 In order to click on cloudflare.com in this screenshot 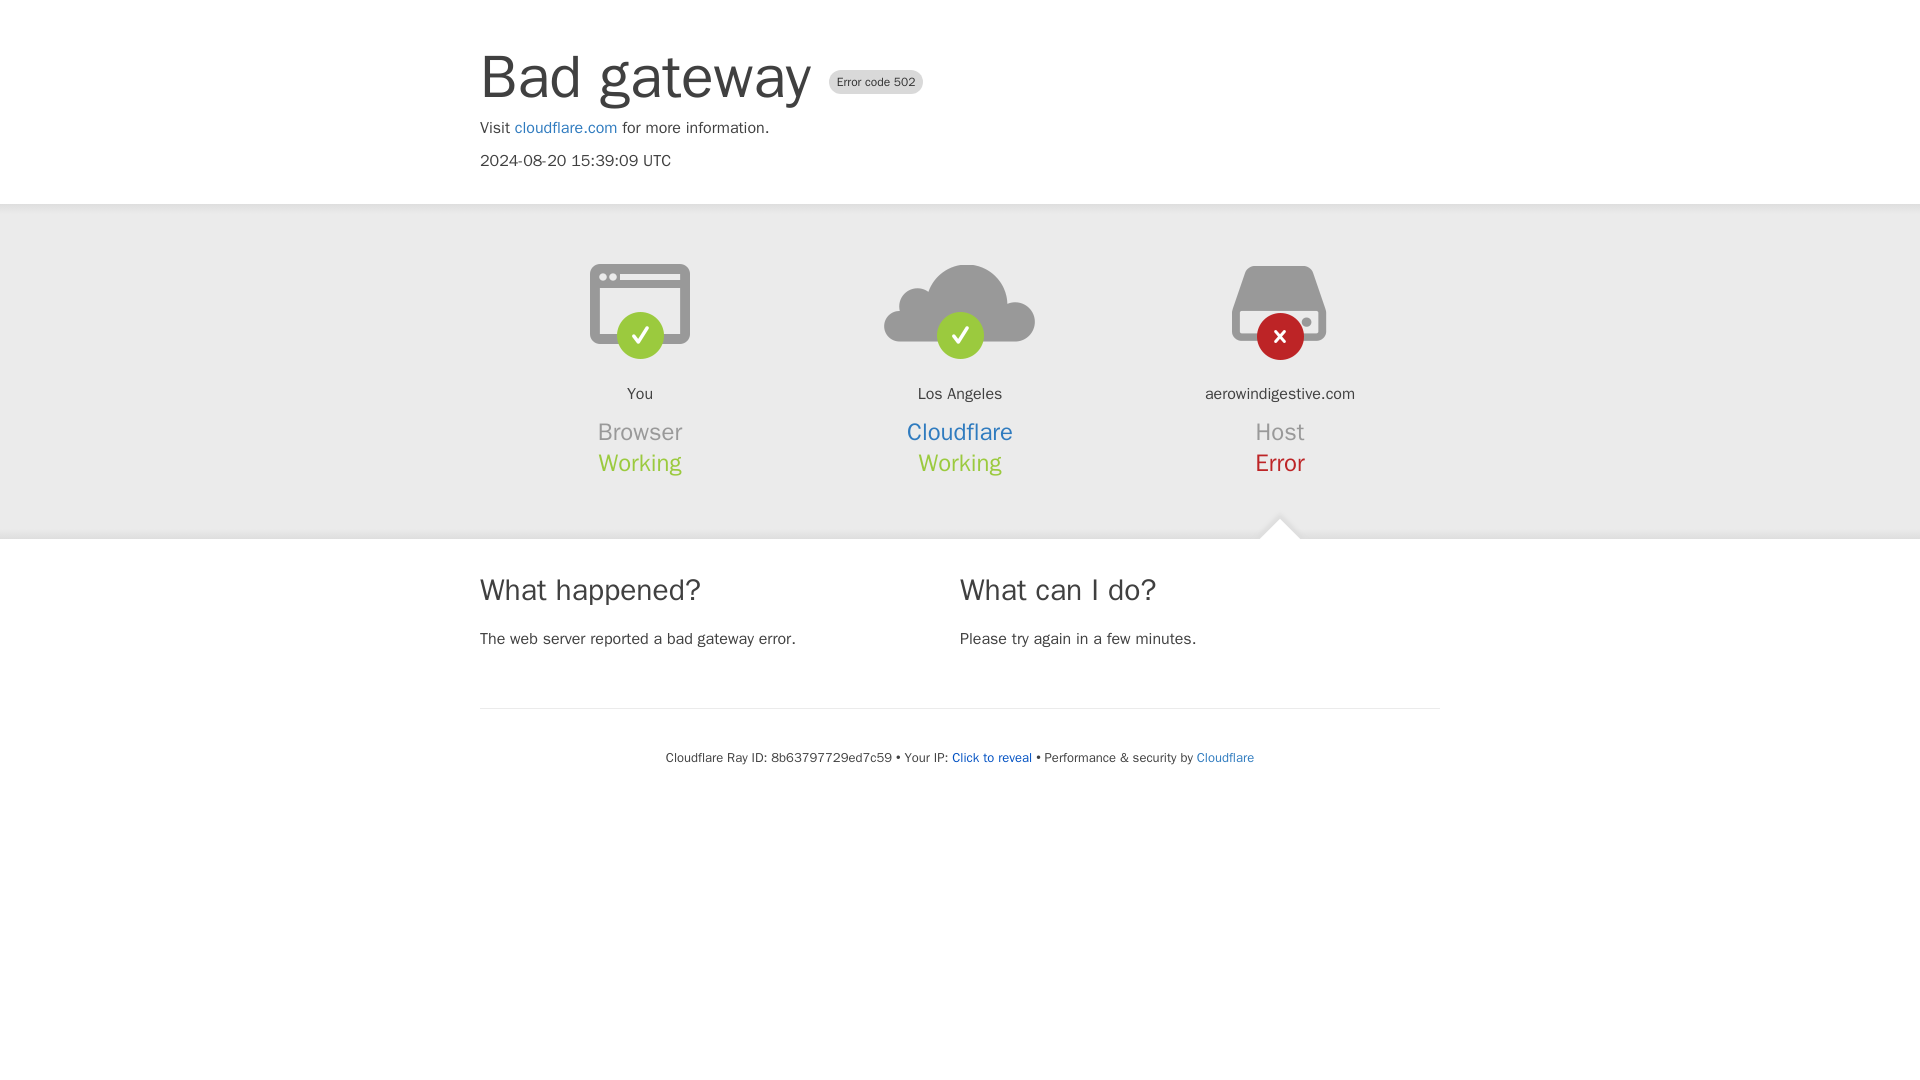, I will do `click(566, 128)`.